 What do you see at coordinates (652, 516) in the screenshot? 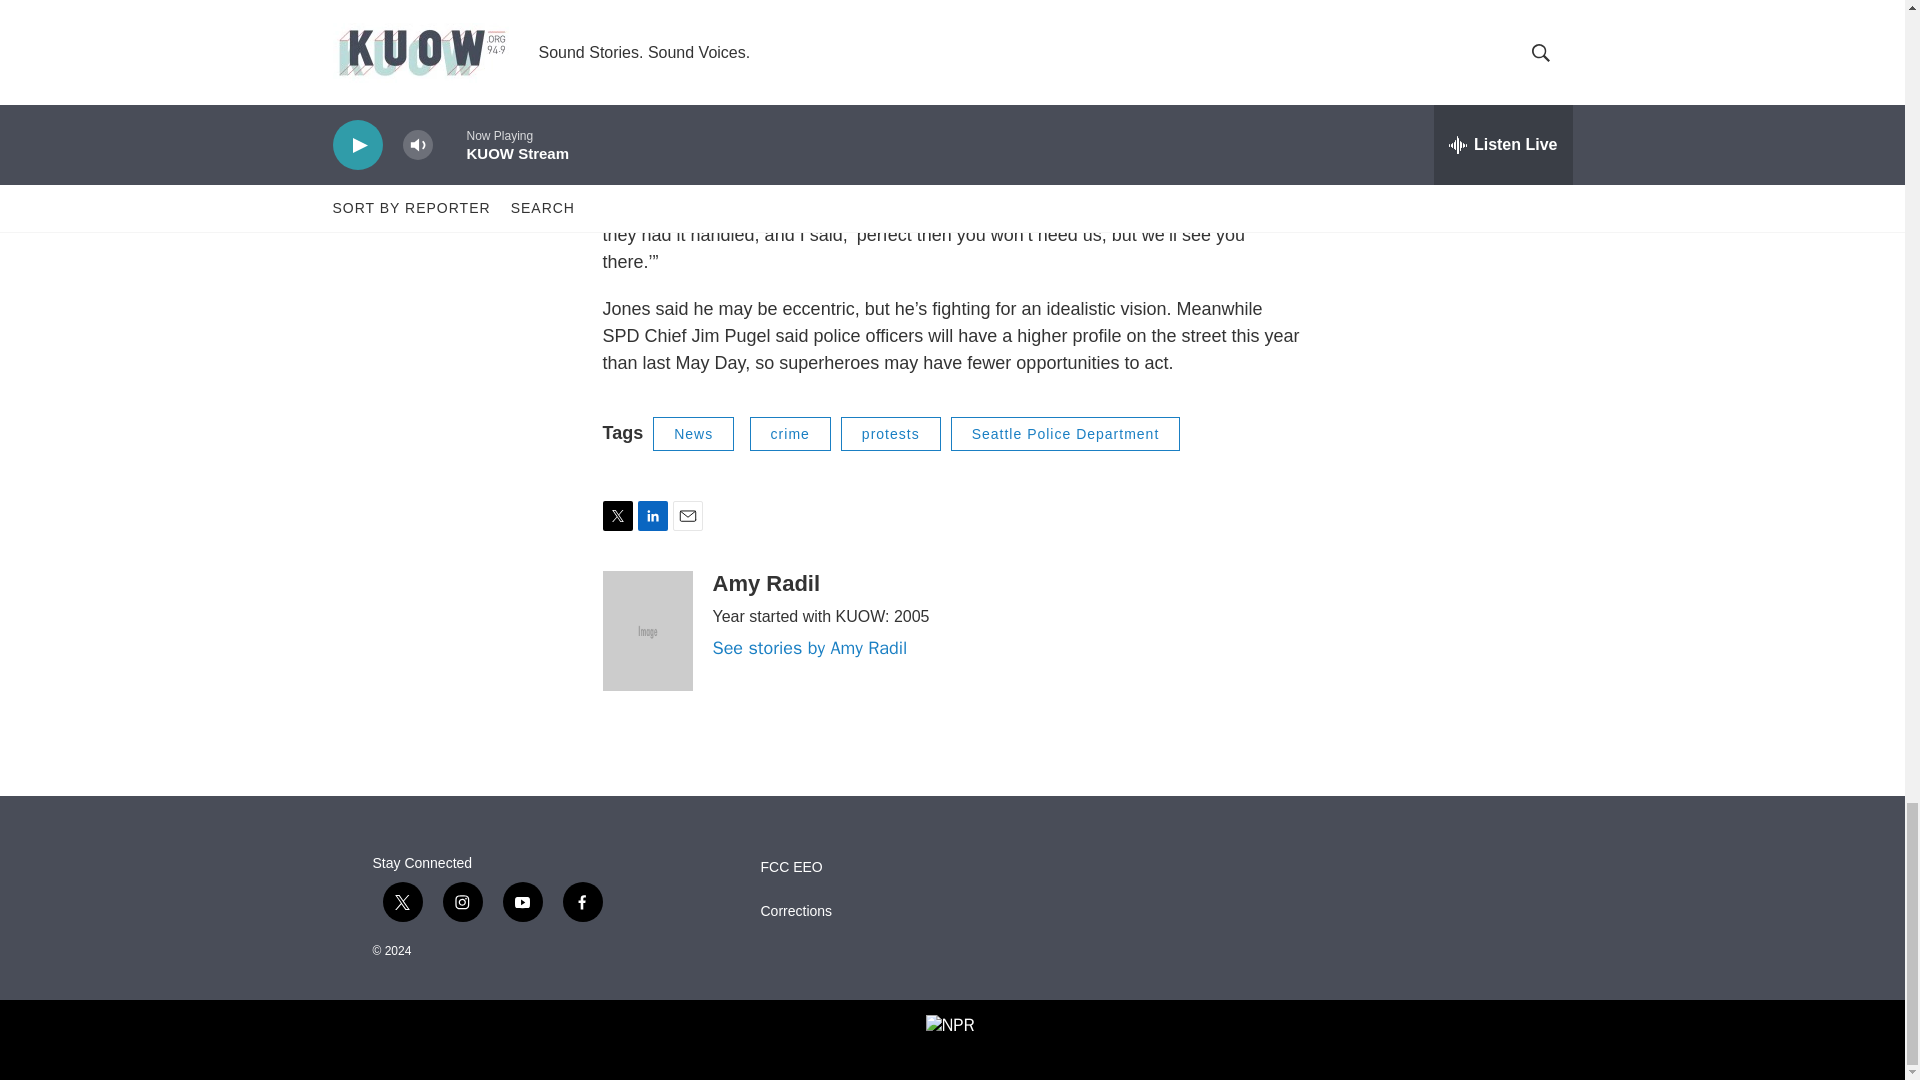
I see `LinkedIn` at bounding box center [652, 516].